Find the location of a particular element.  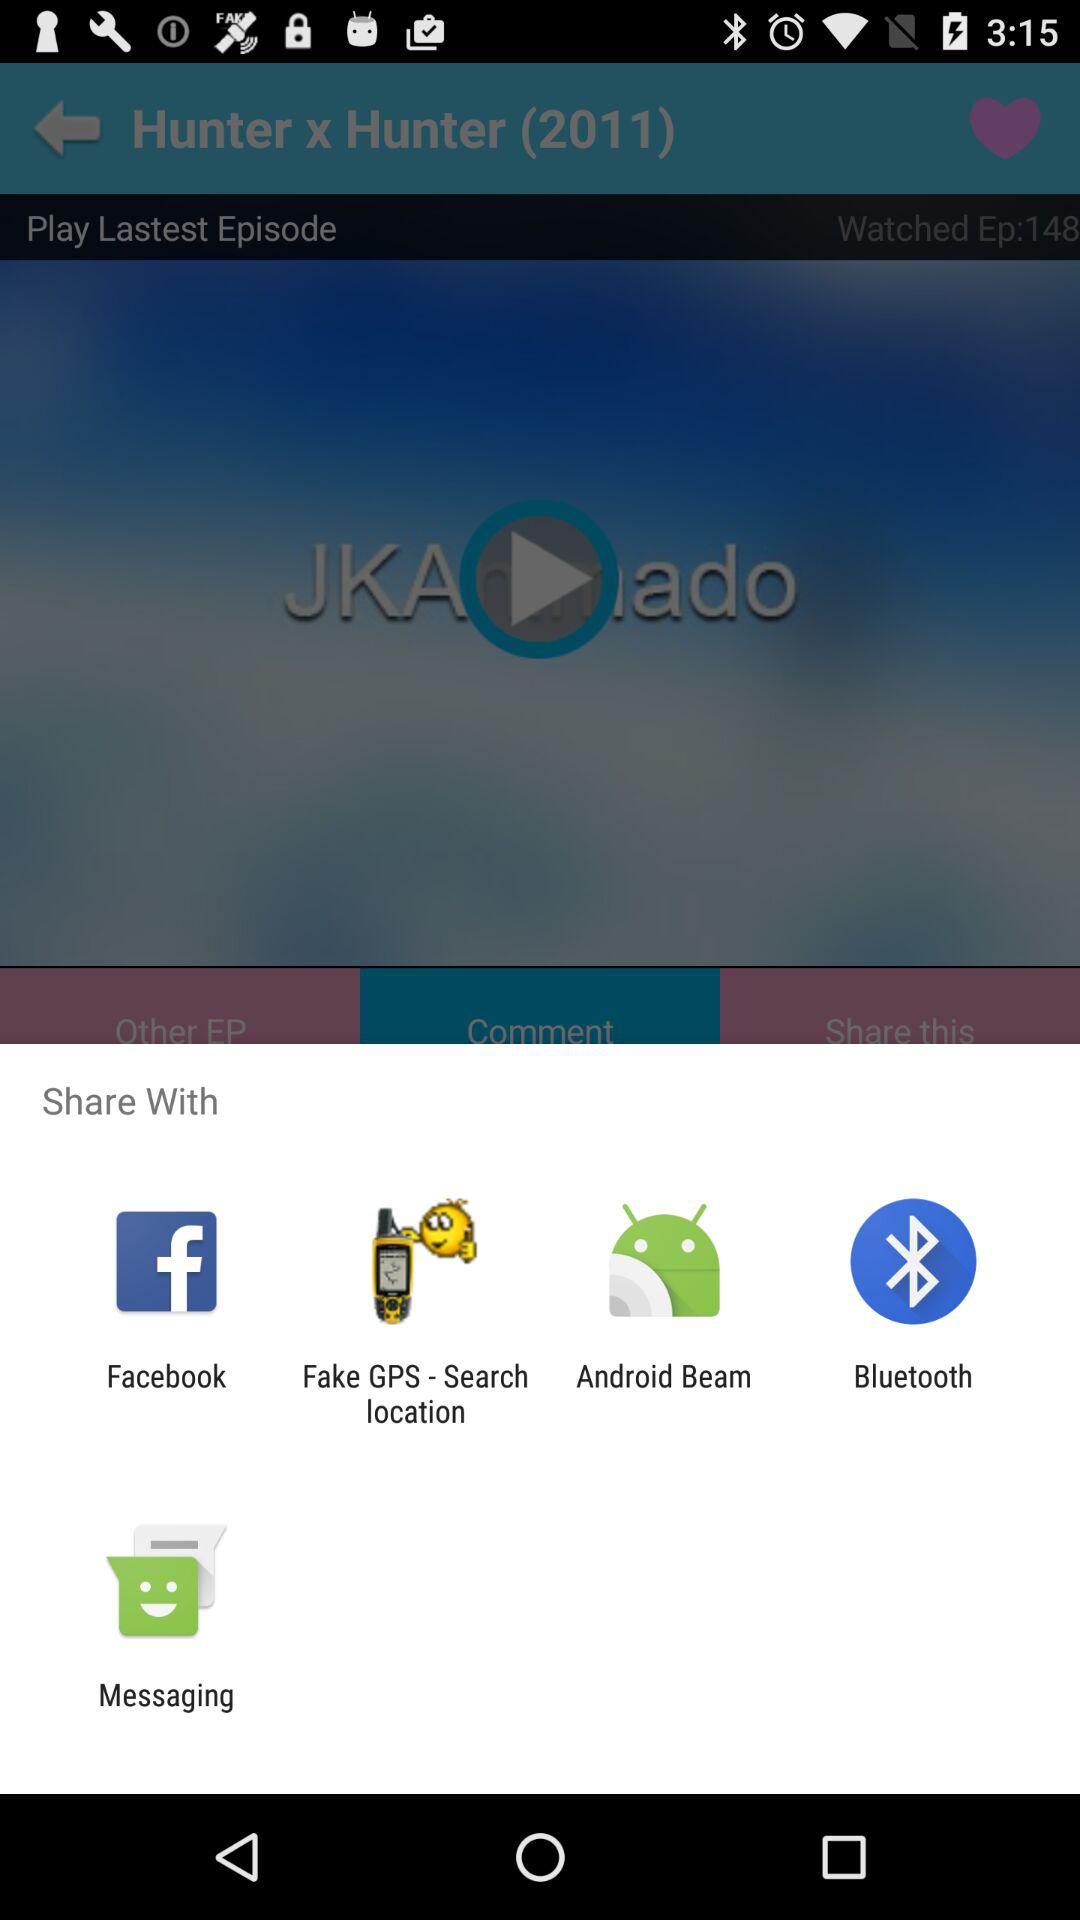

click app at the bottom right corner is located at coordinates (912, 1393).